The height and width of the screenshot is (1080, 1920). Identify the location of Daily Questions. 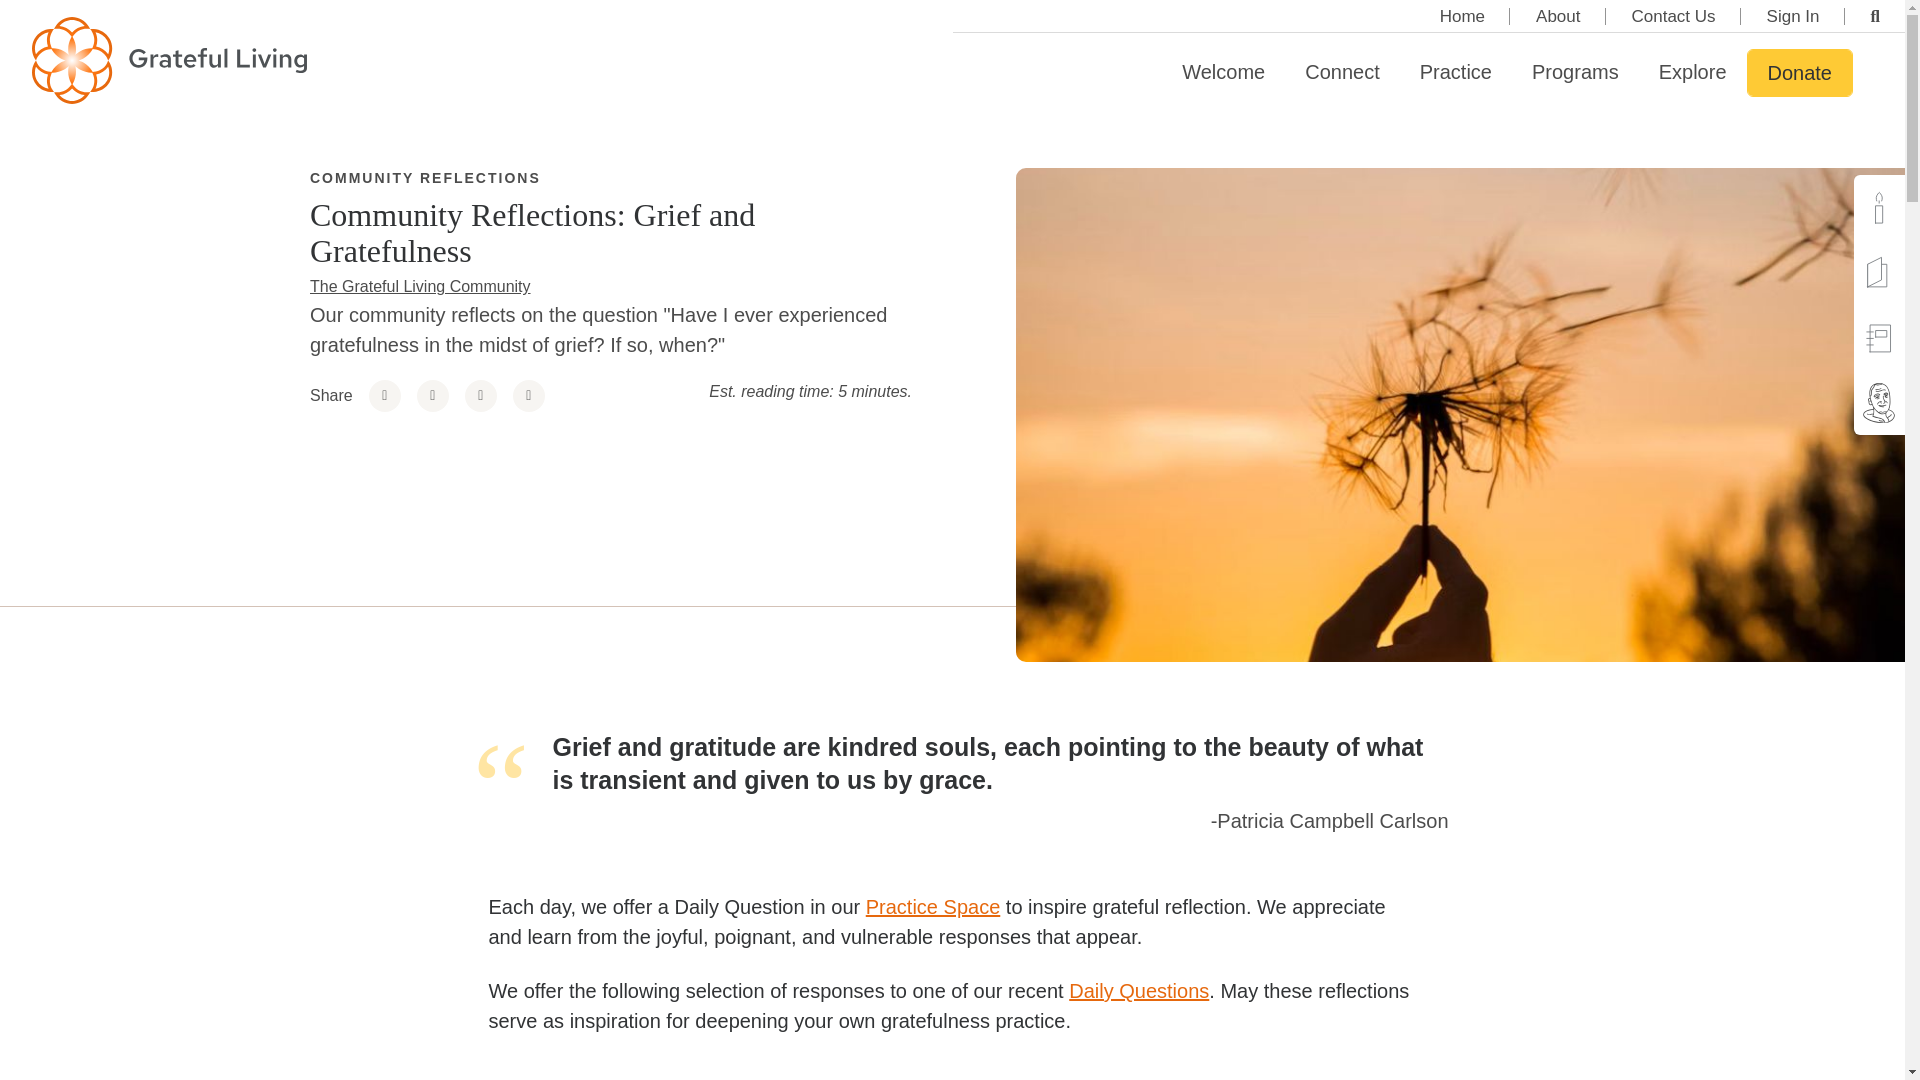
(1139, 990).